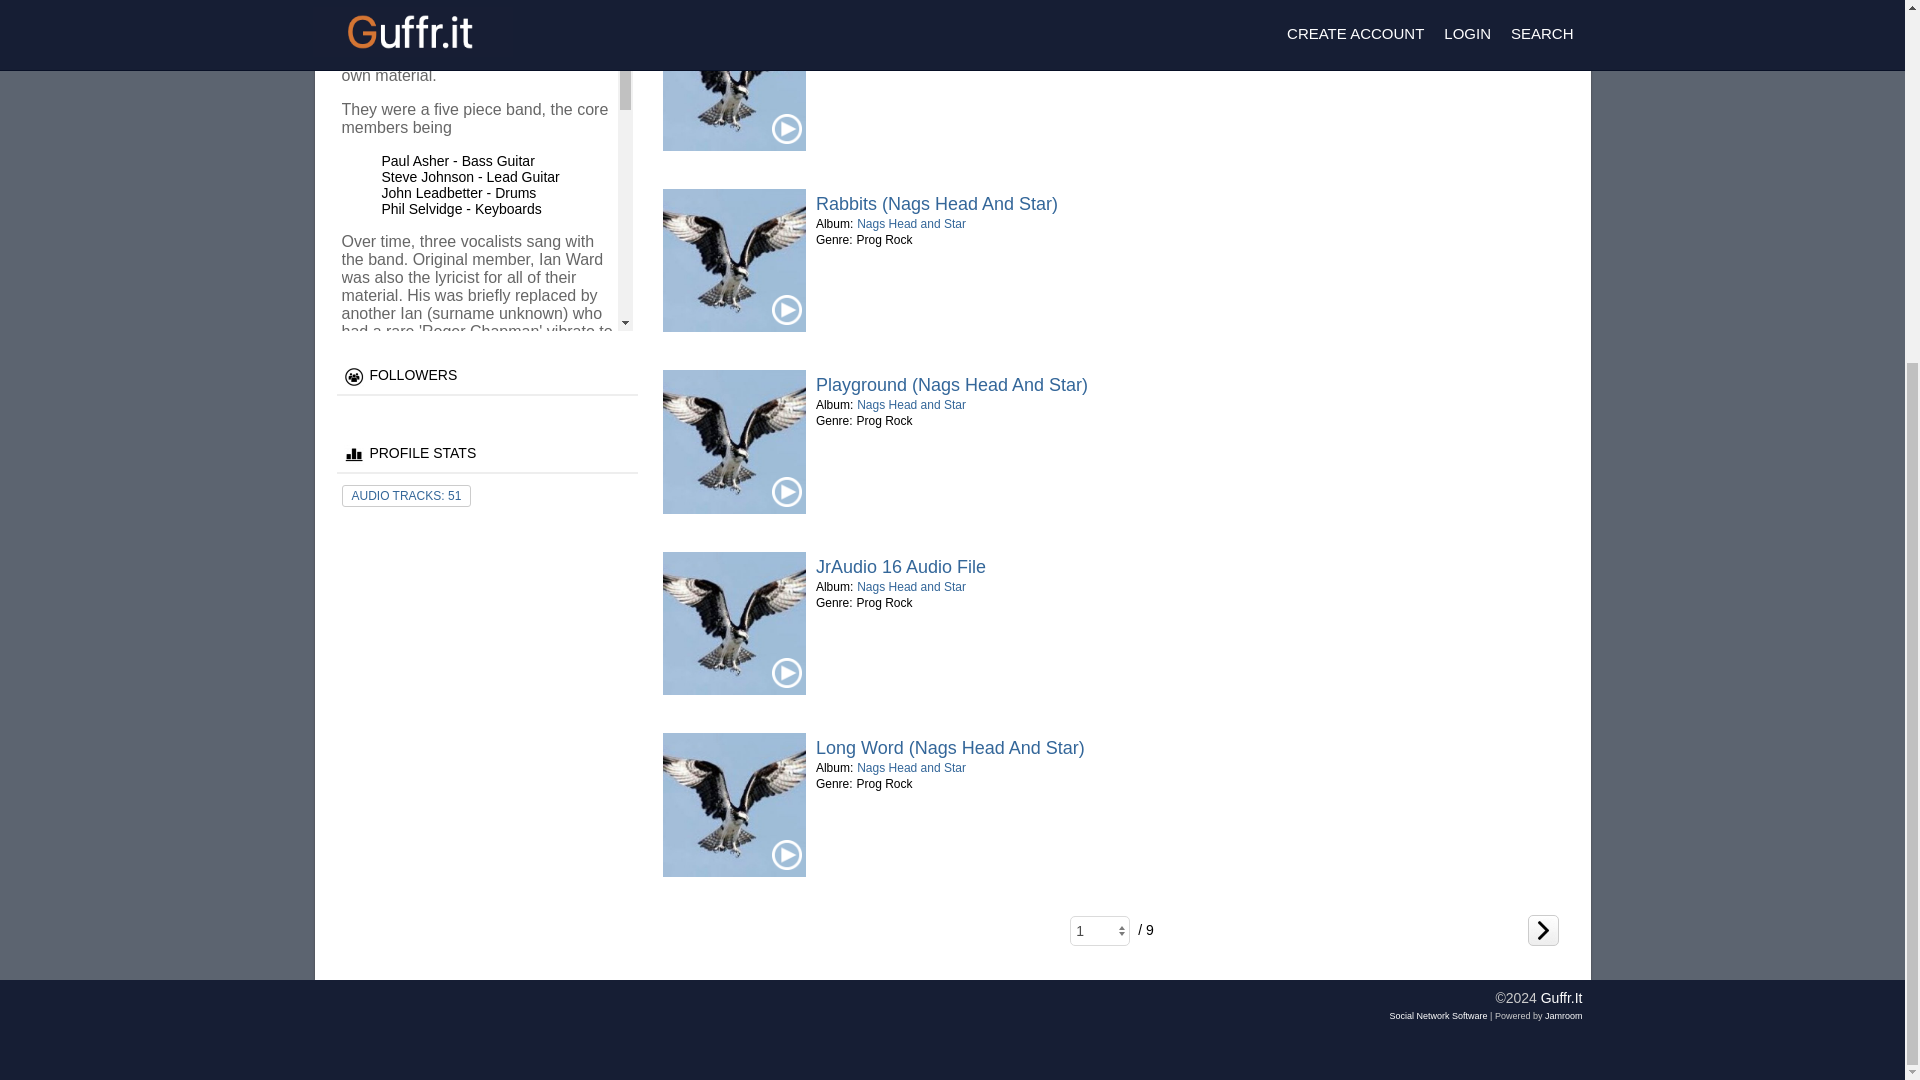 This screenshot has width=1920, height=1080. What do you see at coordinates (786, 128) in the screenshot?
I see `play` at bounding box center [786, 128].